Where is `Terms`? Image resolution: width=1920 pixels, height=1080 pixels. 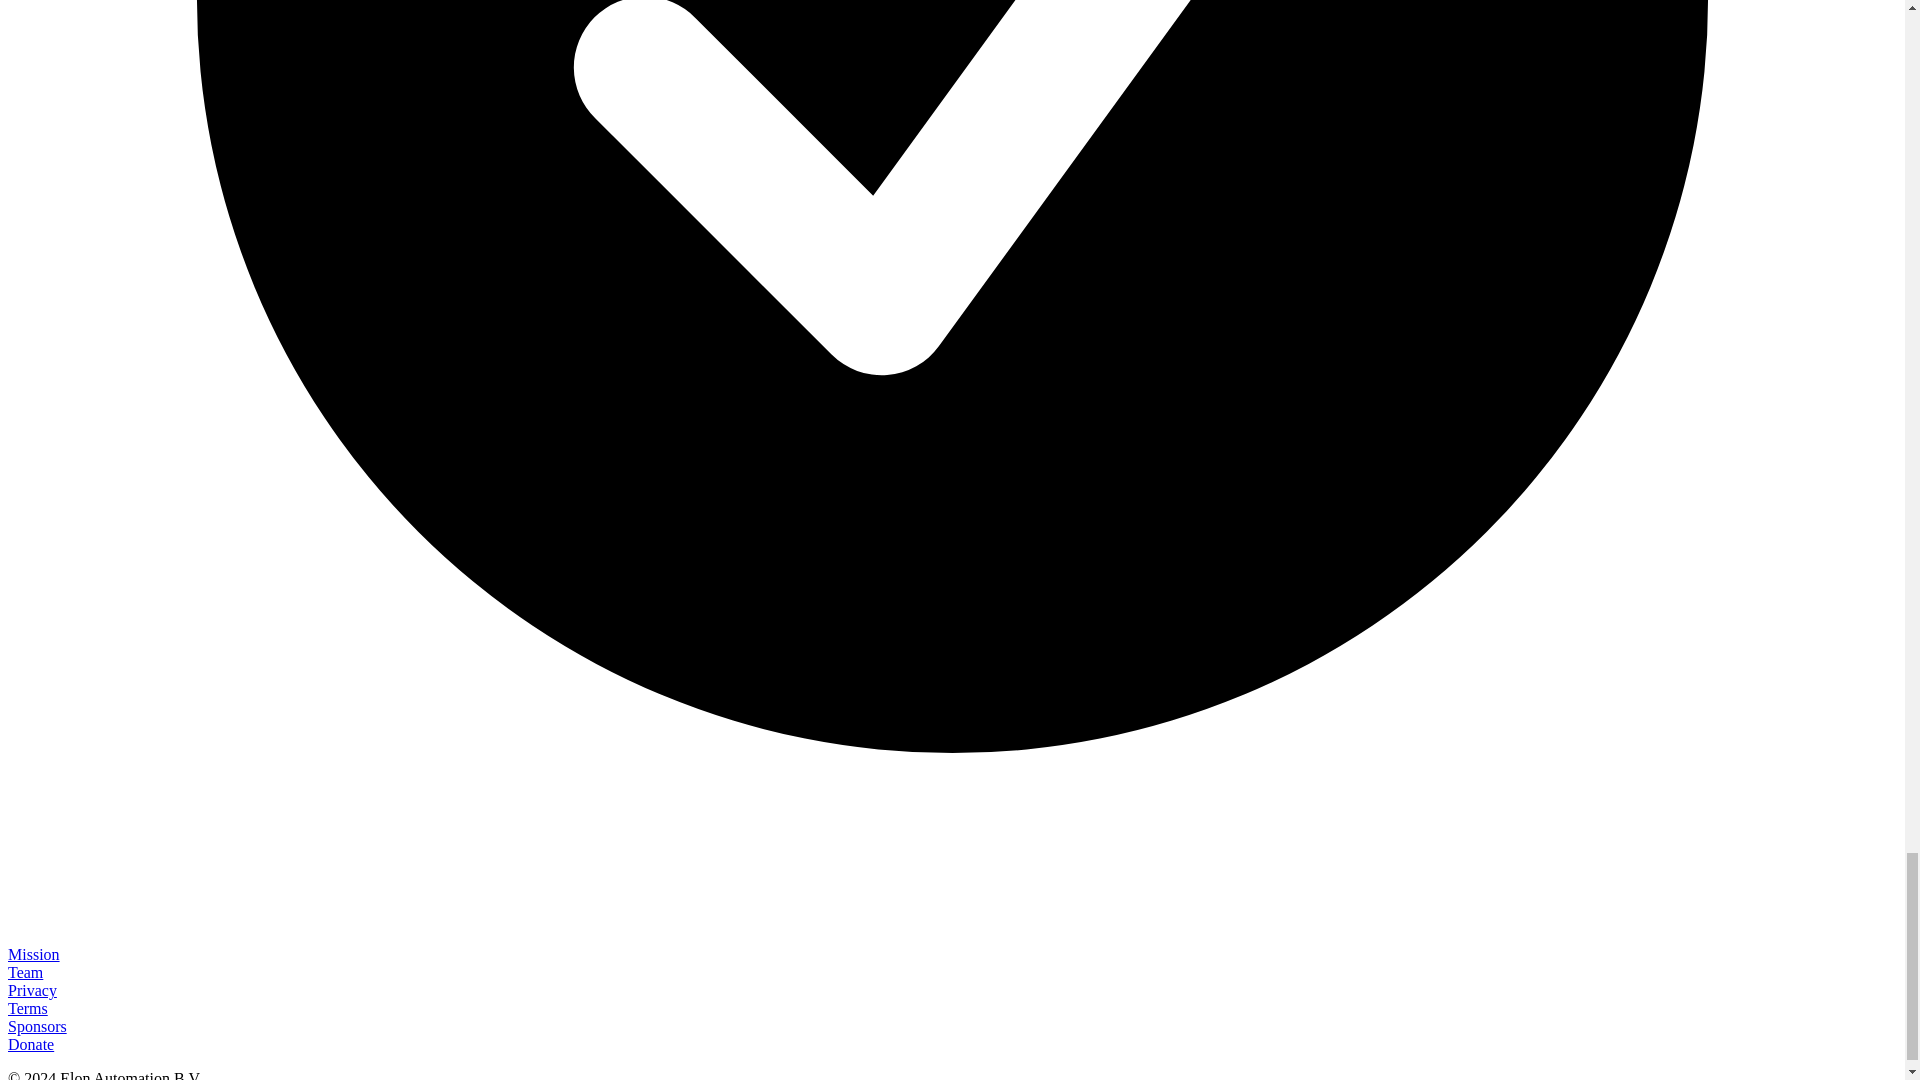
Terms is located at coordinates (28, 1008).